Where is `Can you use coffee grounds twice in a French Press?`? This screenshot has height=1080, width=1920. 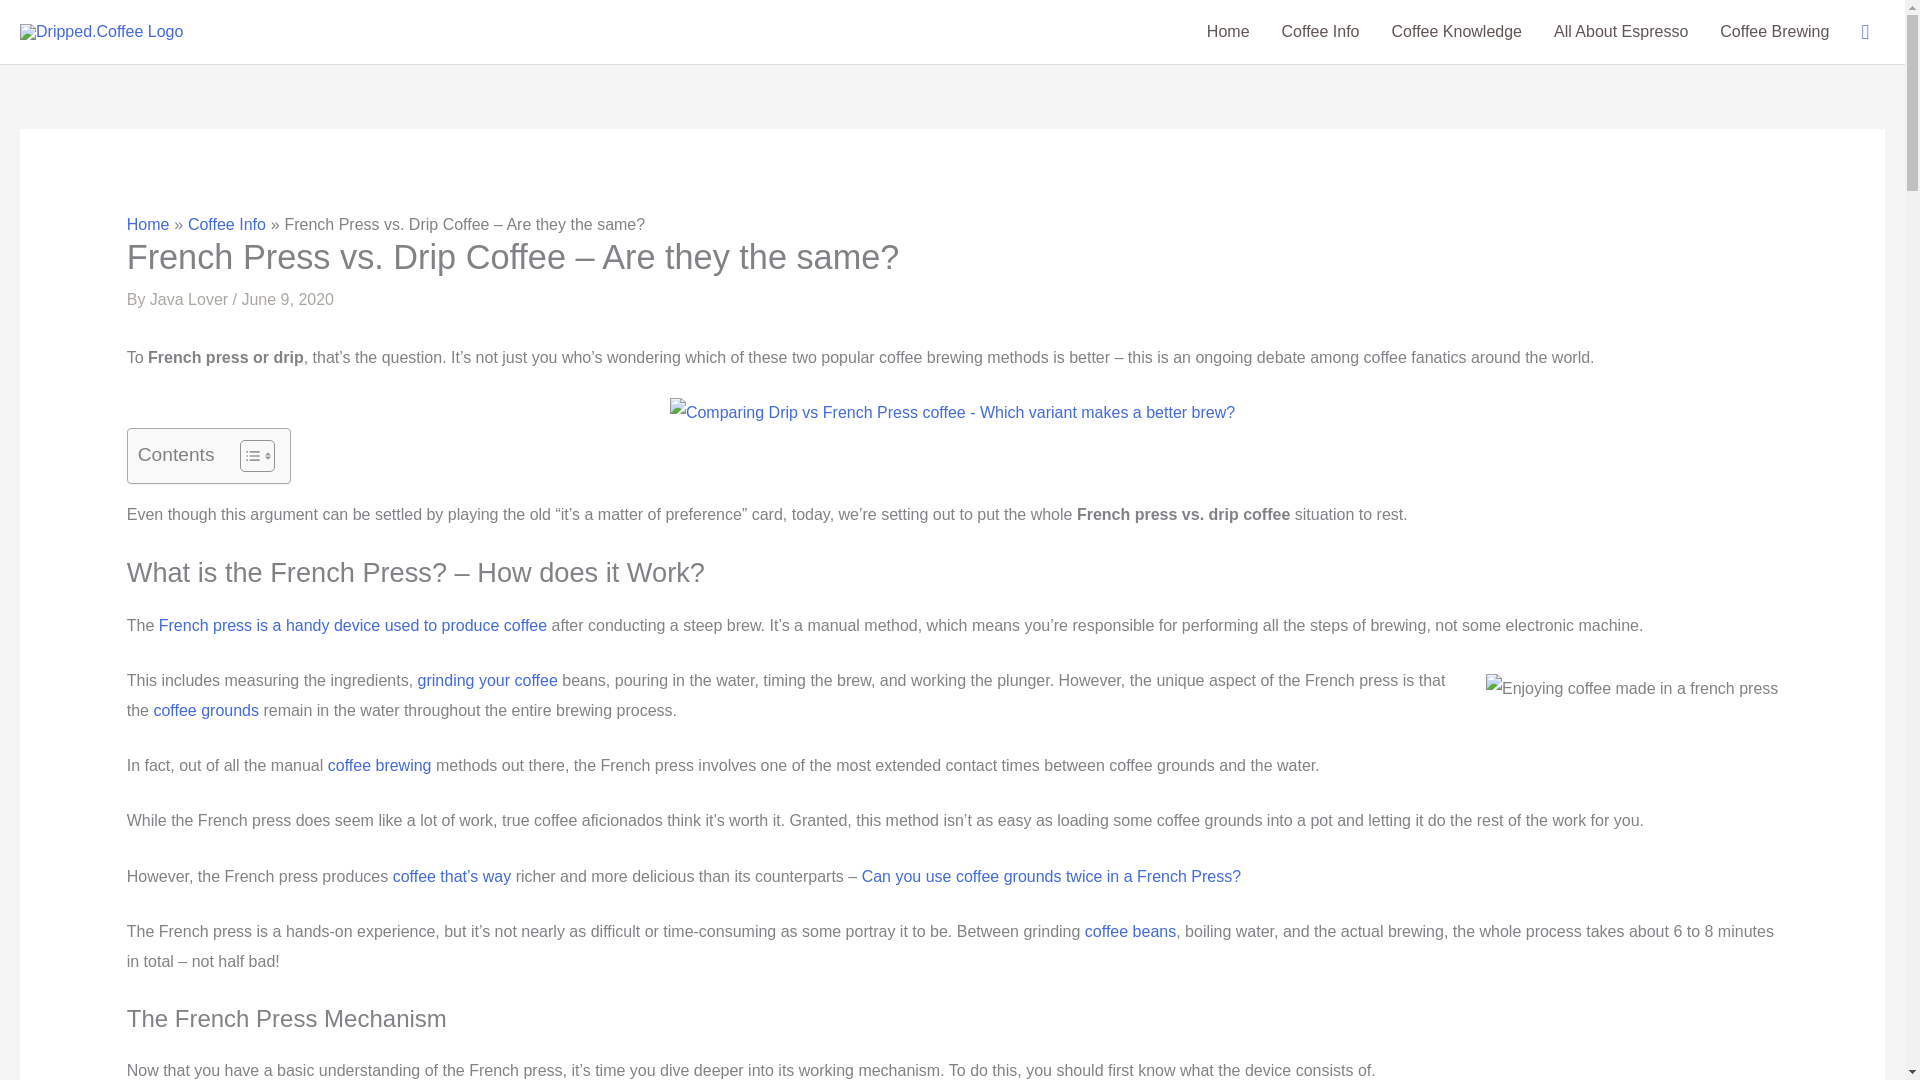
Can you use coffee grounds twice in a French Press? is located at coordinates (1051, 876).